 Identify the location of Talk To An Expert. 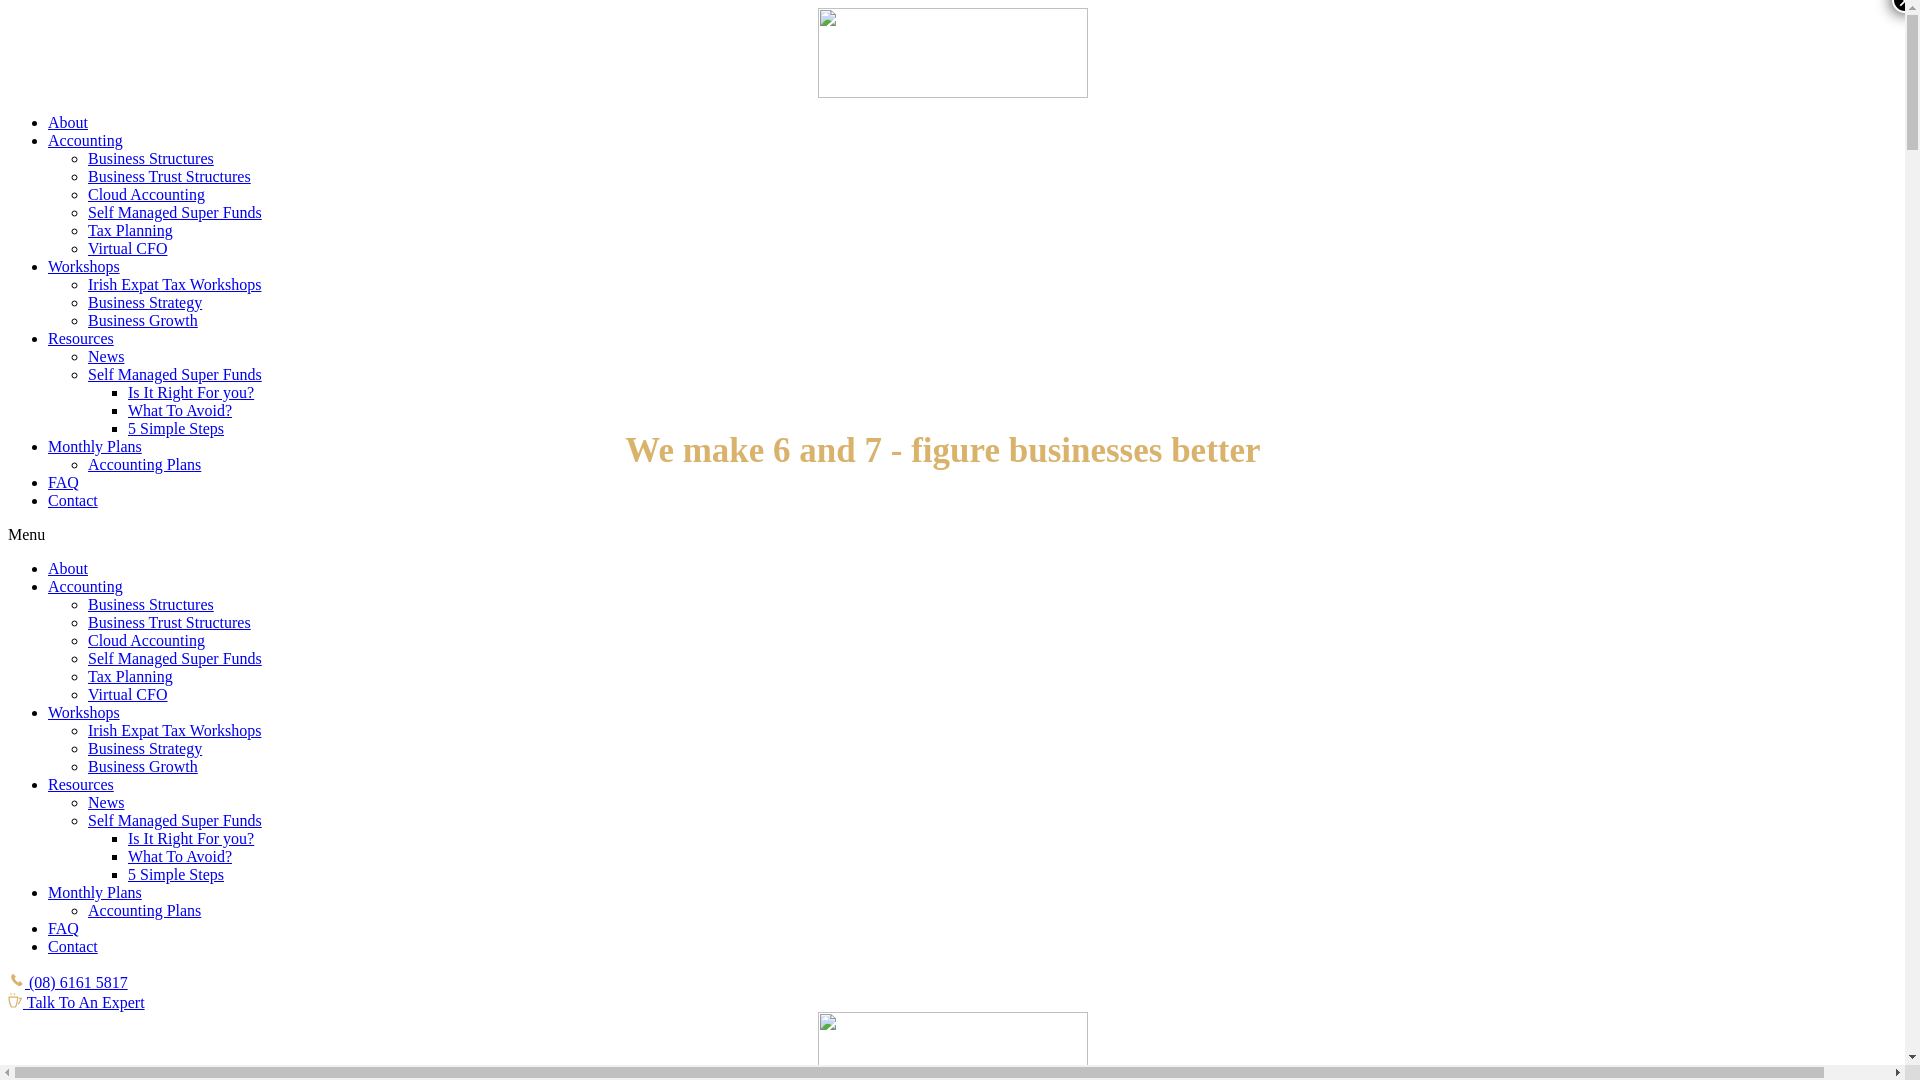
(76, 1002).